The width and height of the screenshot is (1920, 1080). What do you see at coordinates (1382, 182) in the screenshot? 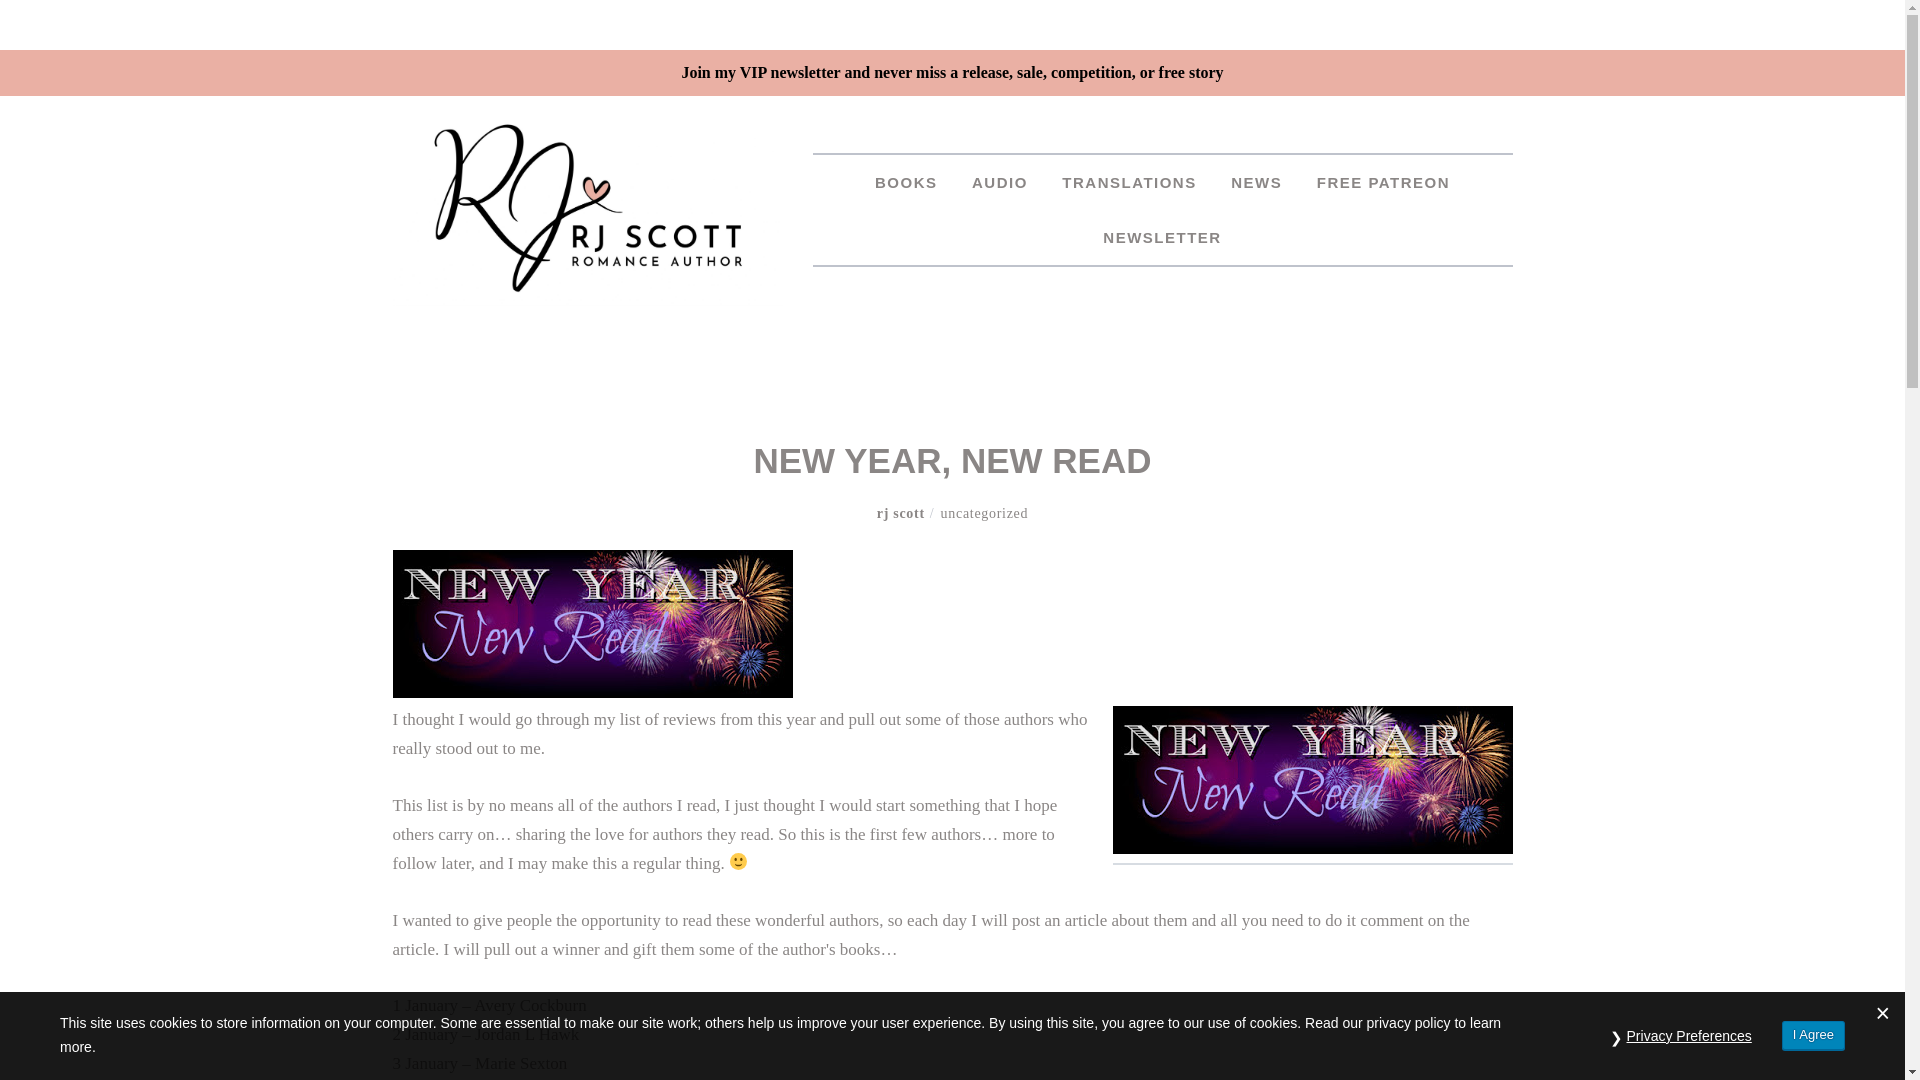
I see `FREE PATREON` at bounding box center [1382, 182].